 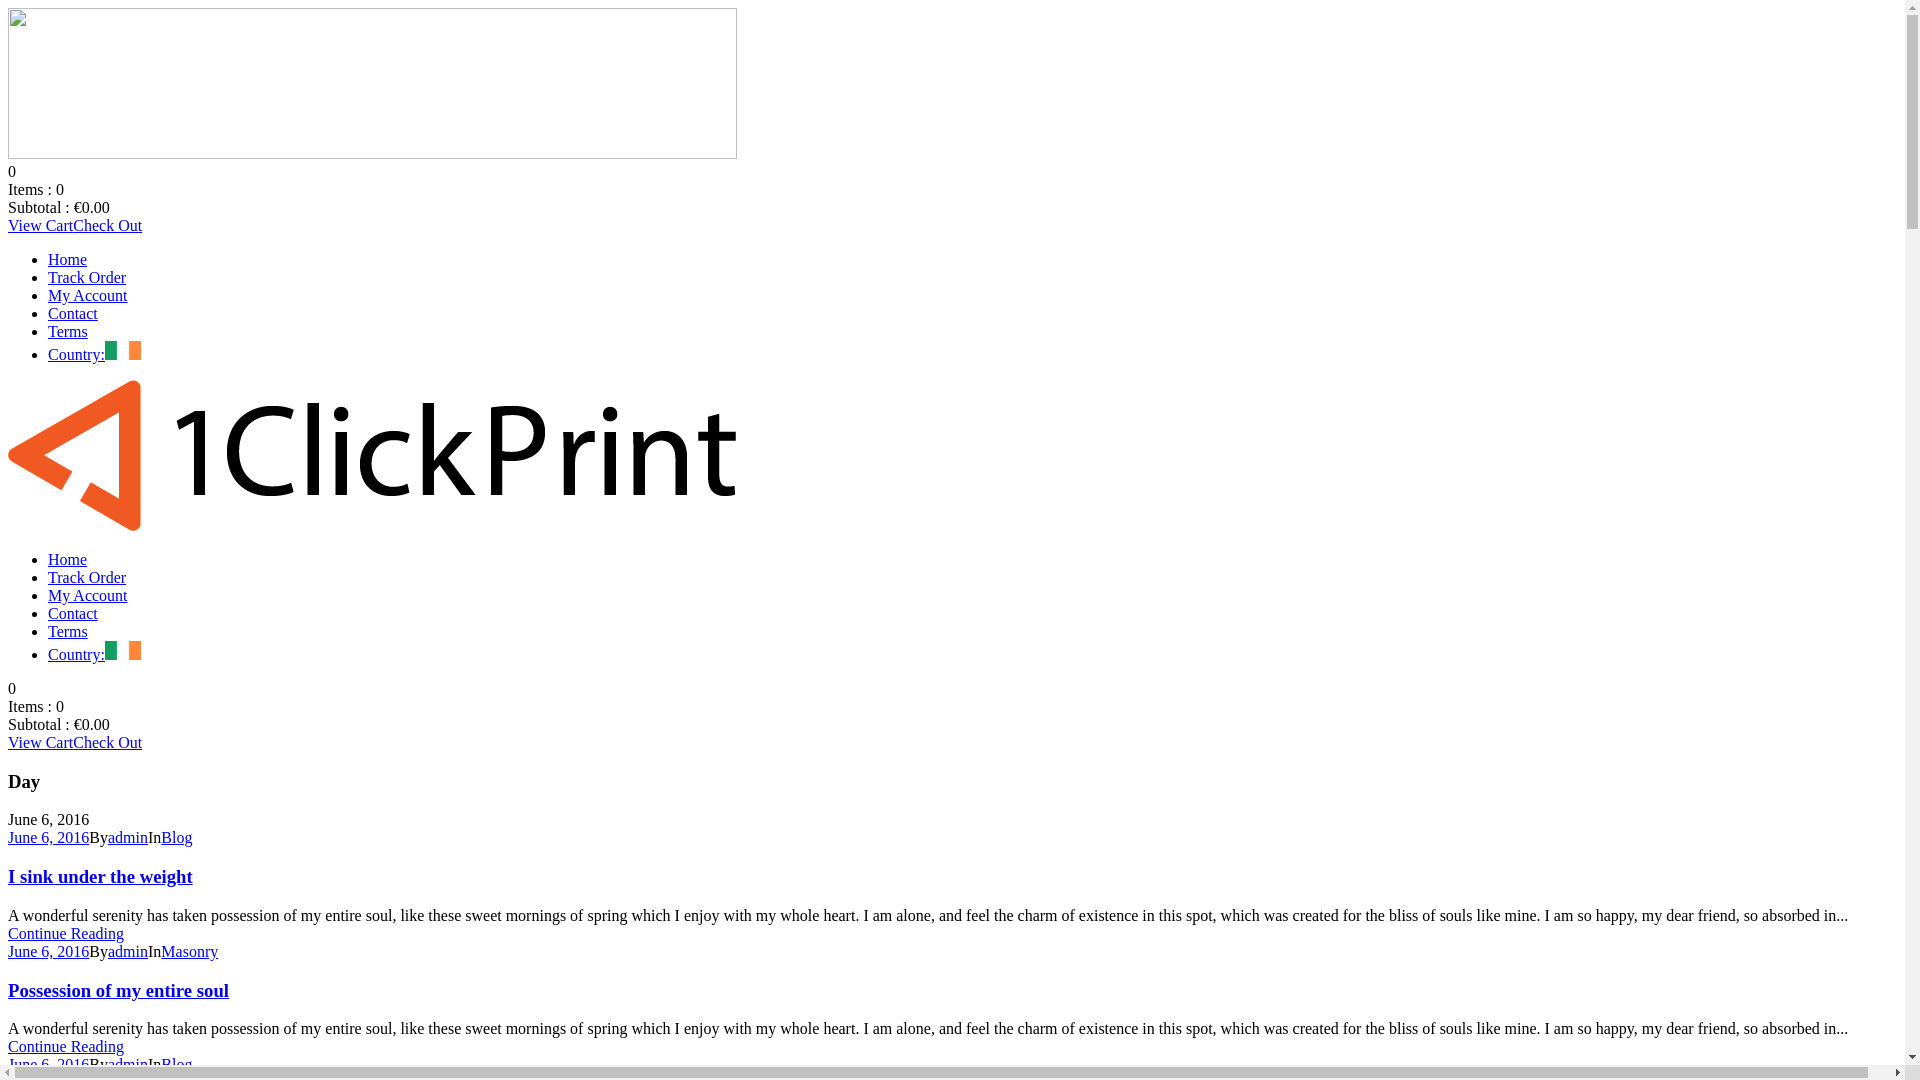 What do you see at coordinates (176, 1064) in the screenshot?
I see `Blog` at bounding box center [176, 1064].